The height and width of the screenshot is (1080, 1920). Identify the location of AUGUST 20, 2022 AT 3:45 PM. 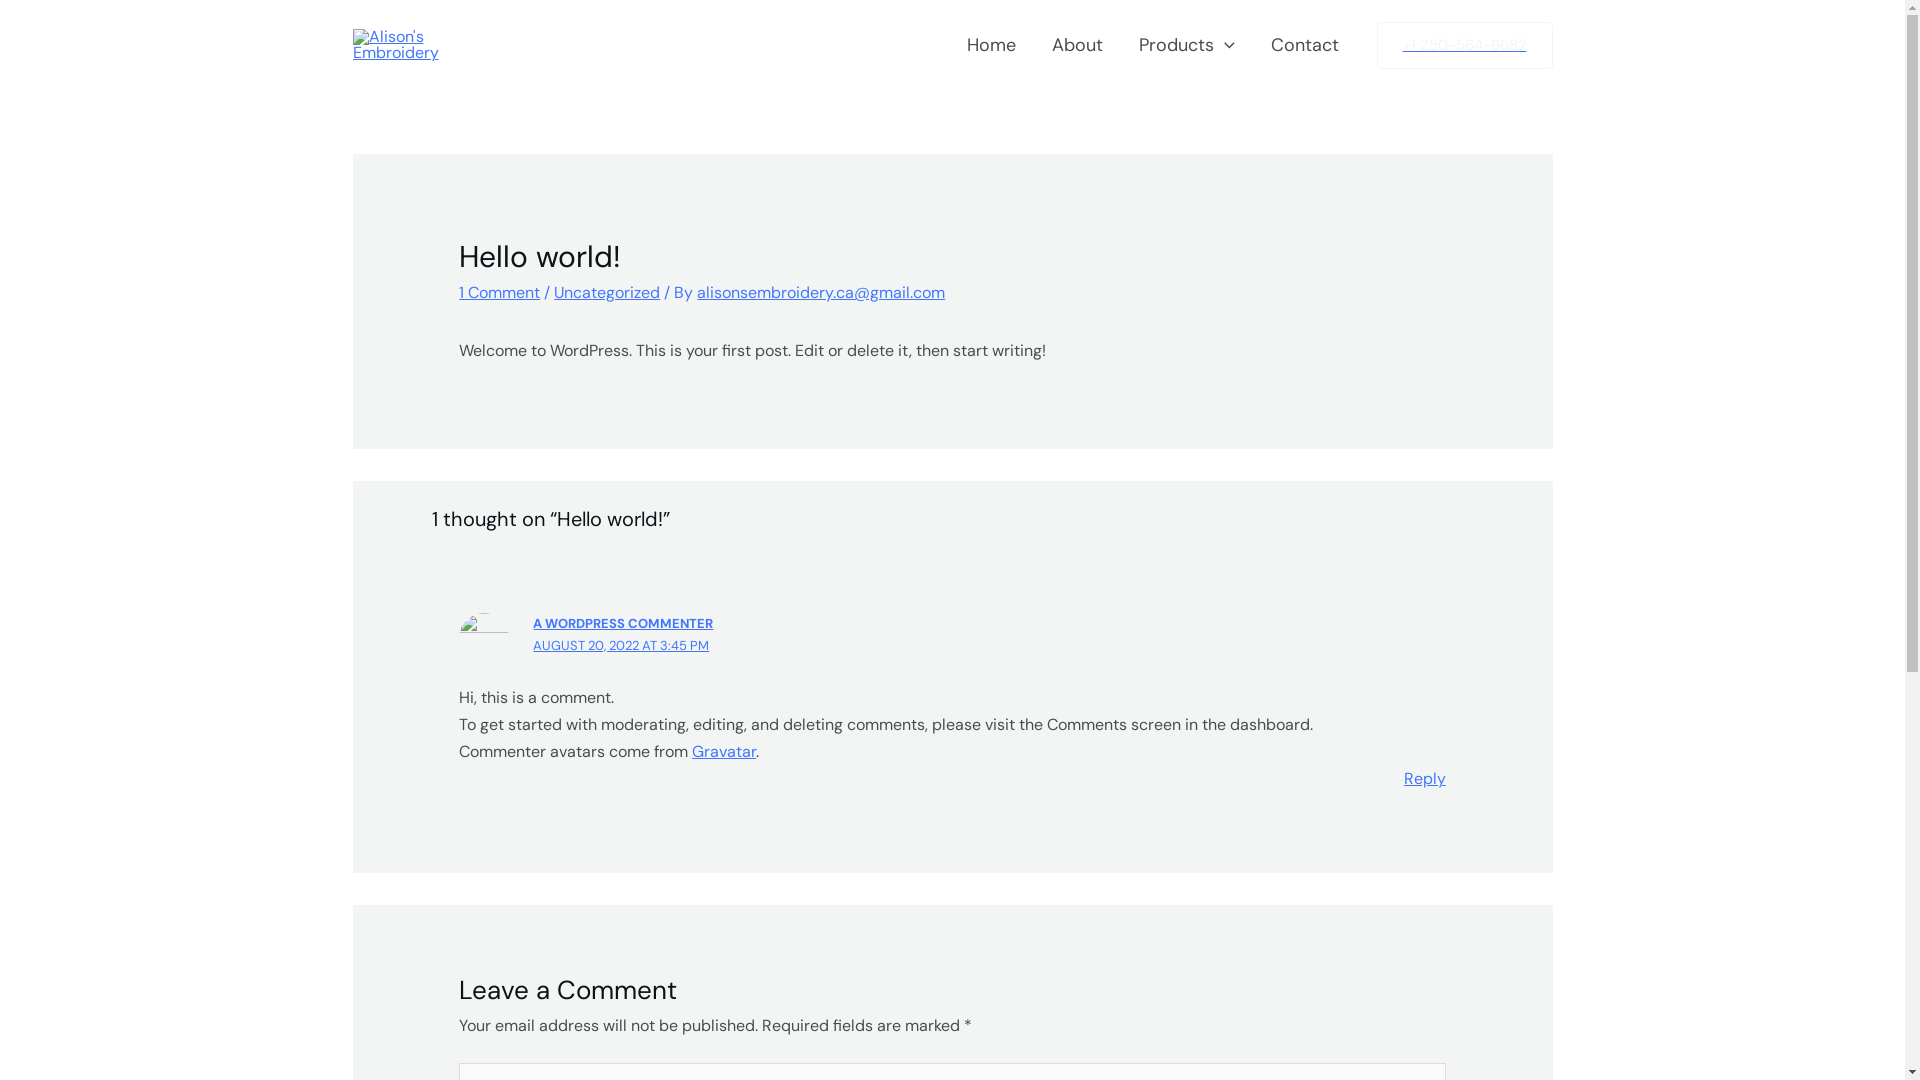
(621, 646).